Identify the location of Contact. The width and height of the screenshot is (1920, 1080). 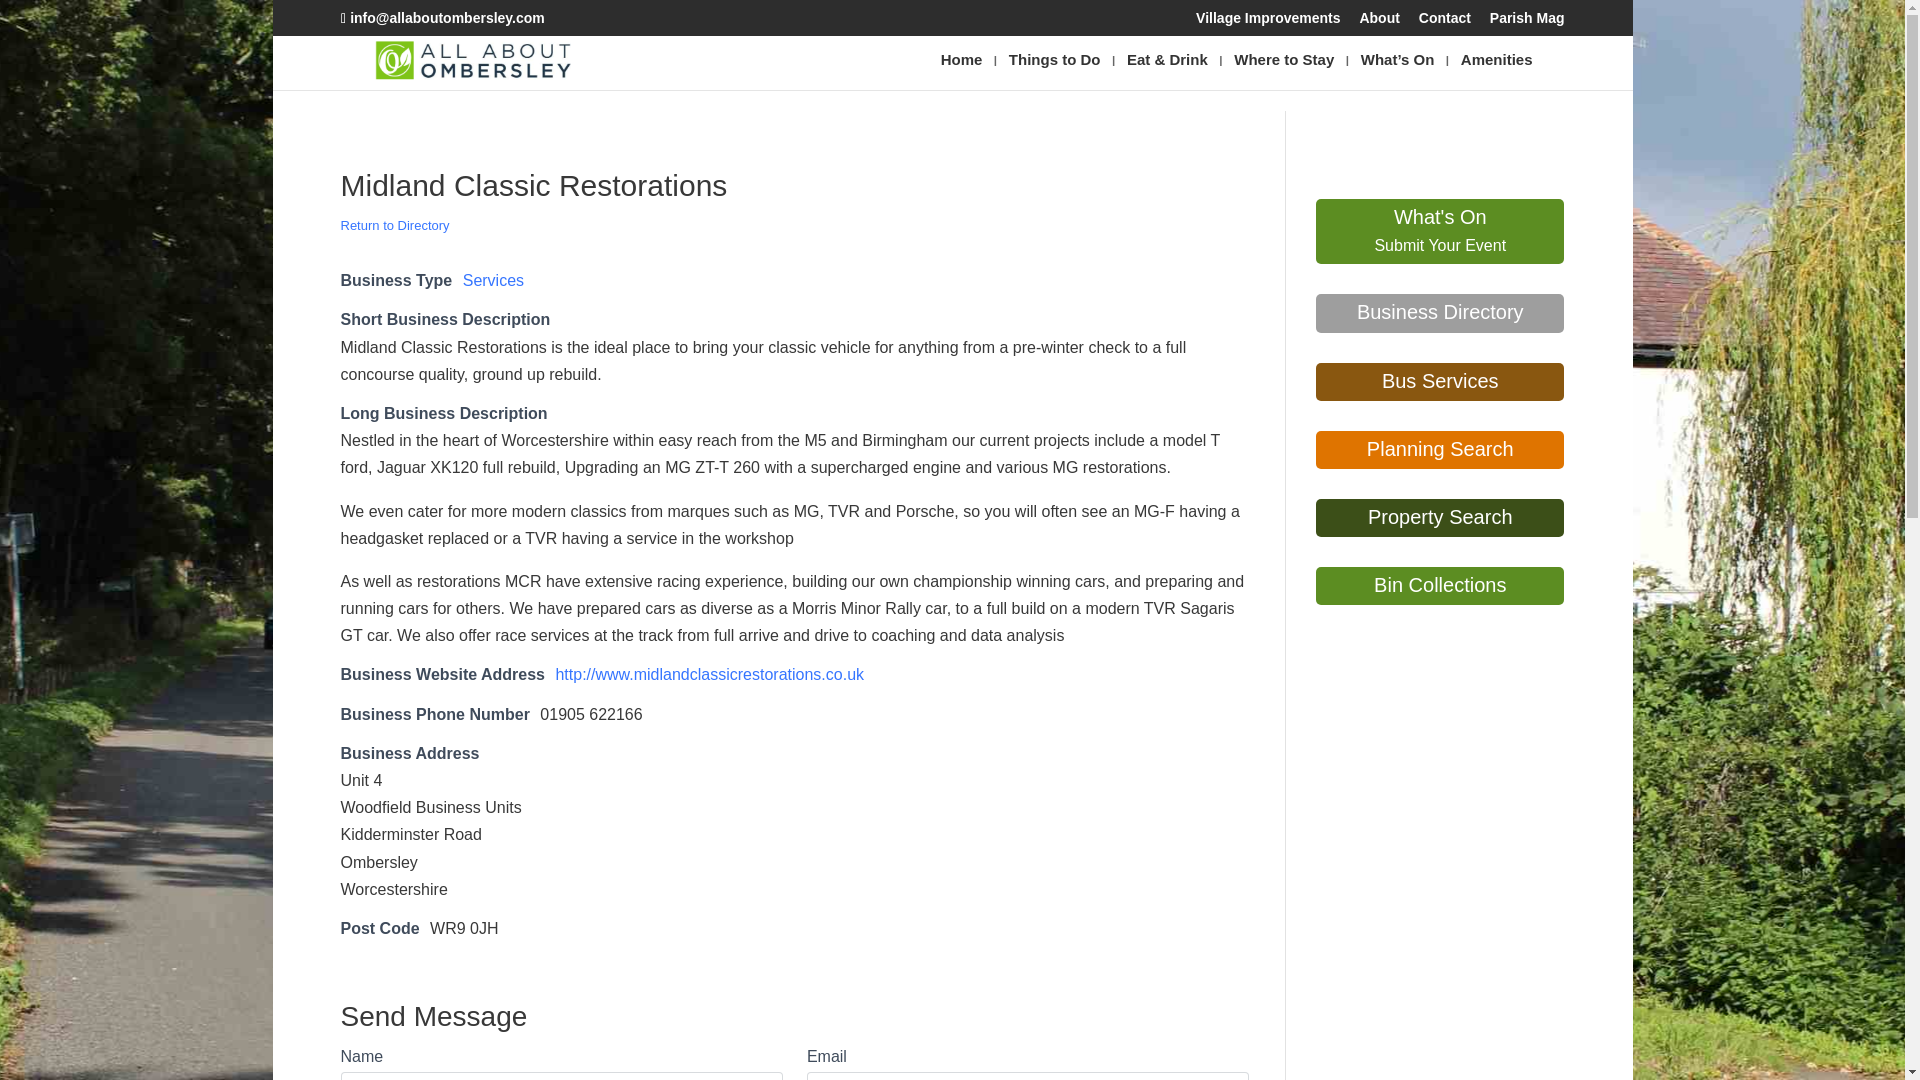
(1444, 22).